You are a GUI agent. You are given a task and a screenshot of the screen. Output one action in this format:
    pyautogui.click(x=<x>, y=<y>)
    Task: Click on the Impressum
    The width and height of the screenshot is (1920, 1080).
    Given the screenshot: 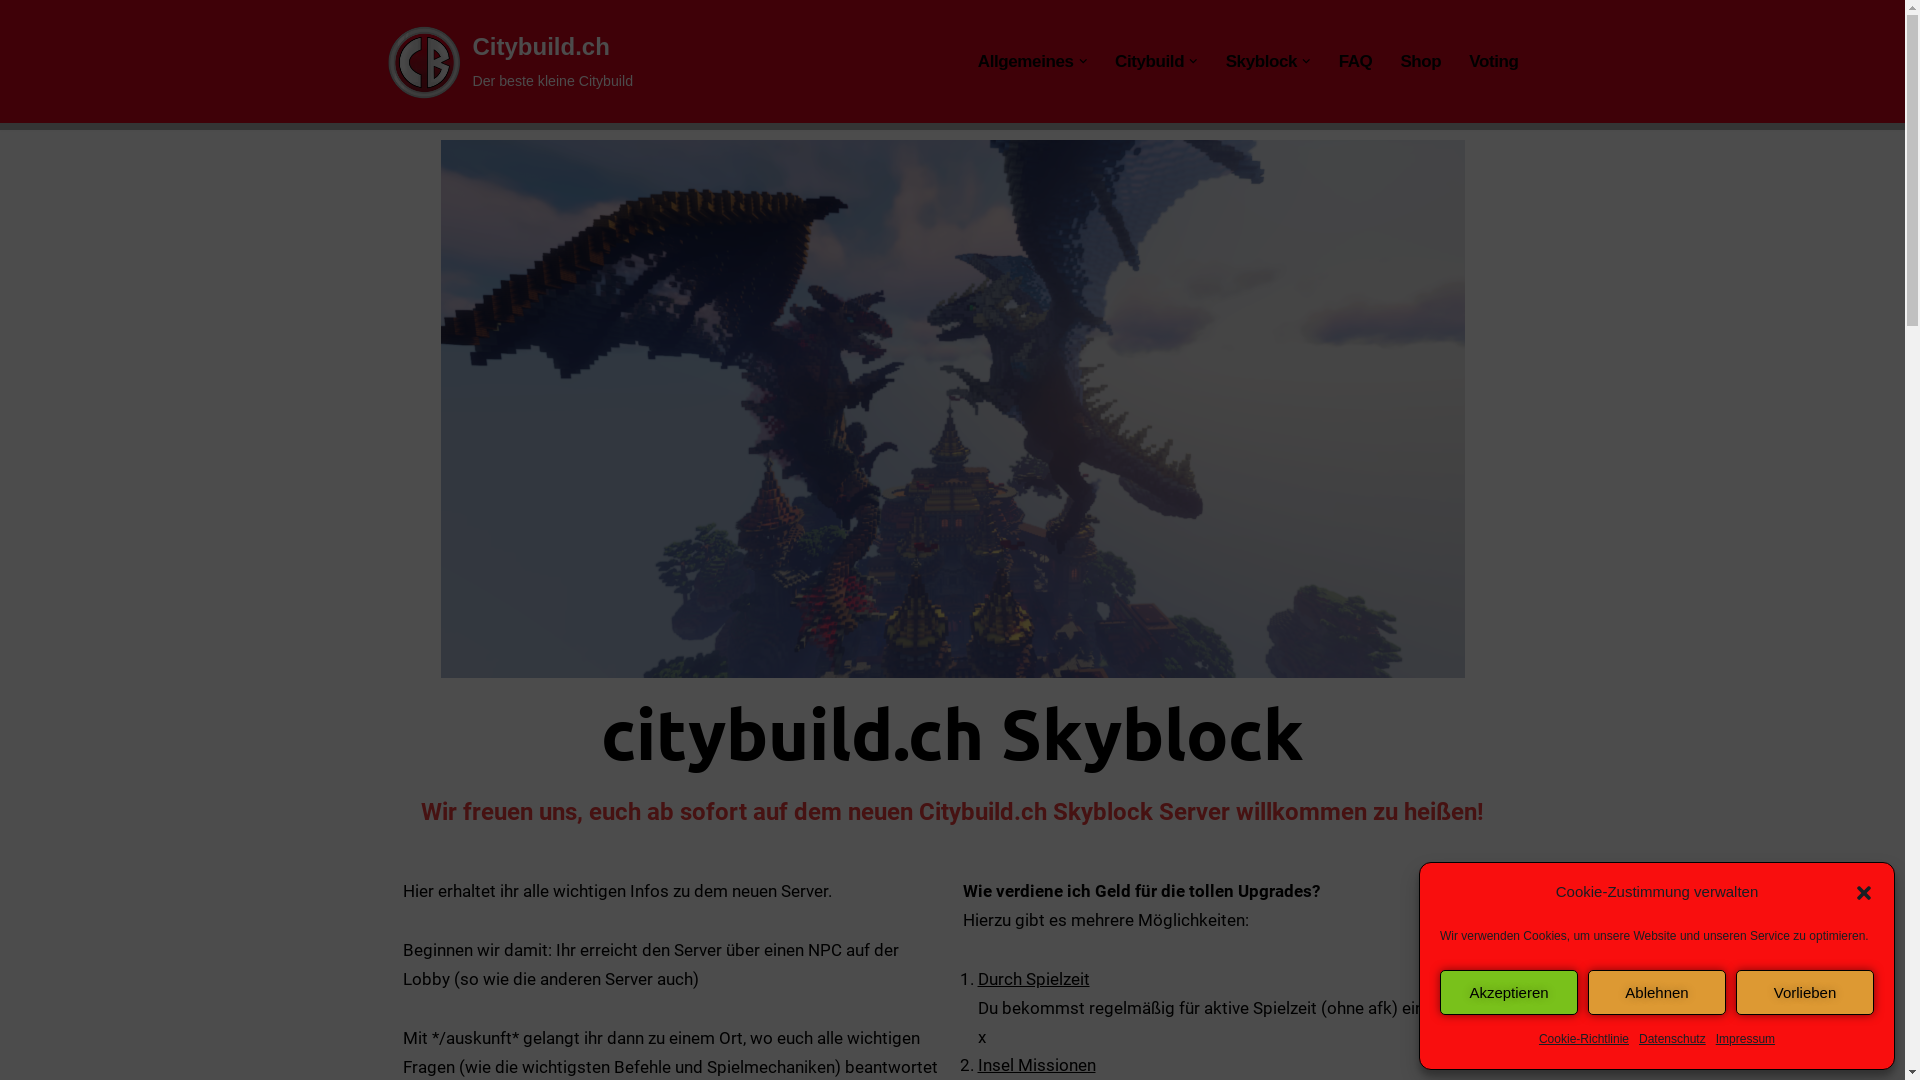 What is the action you would take?
    pyautogui.click(x=1746, y=1040)
    